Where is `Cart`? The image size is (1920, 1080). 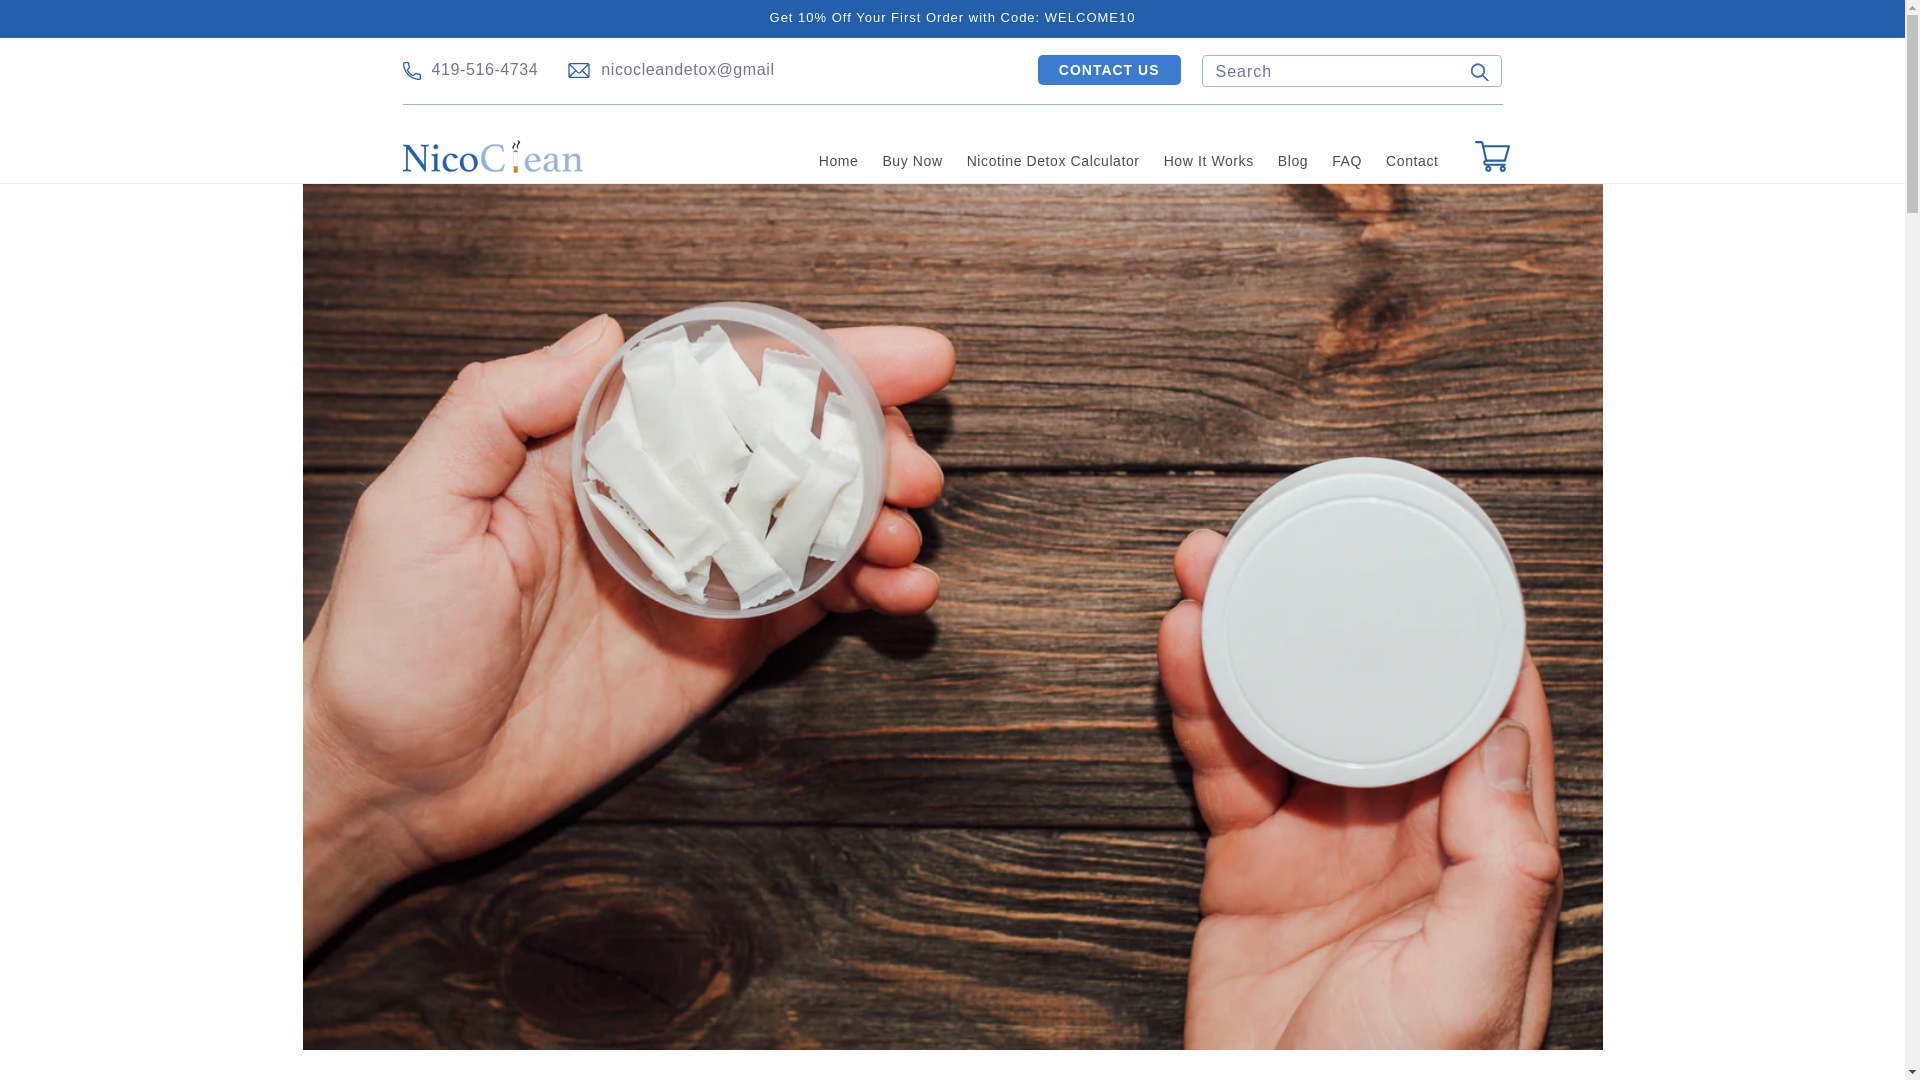
Cart is located at coordinates (1492, 156).